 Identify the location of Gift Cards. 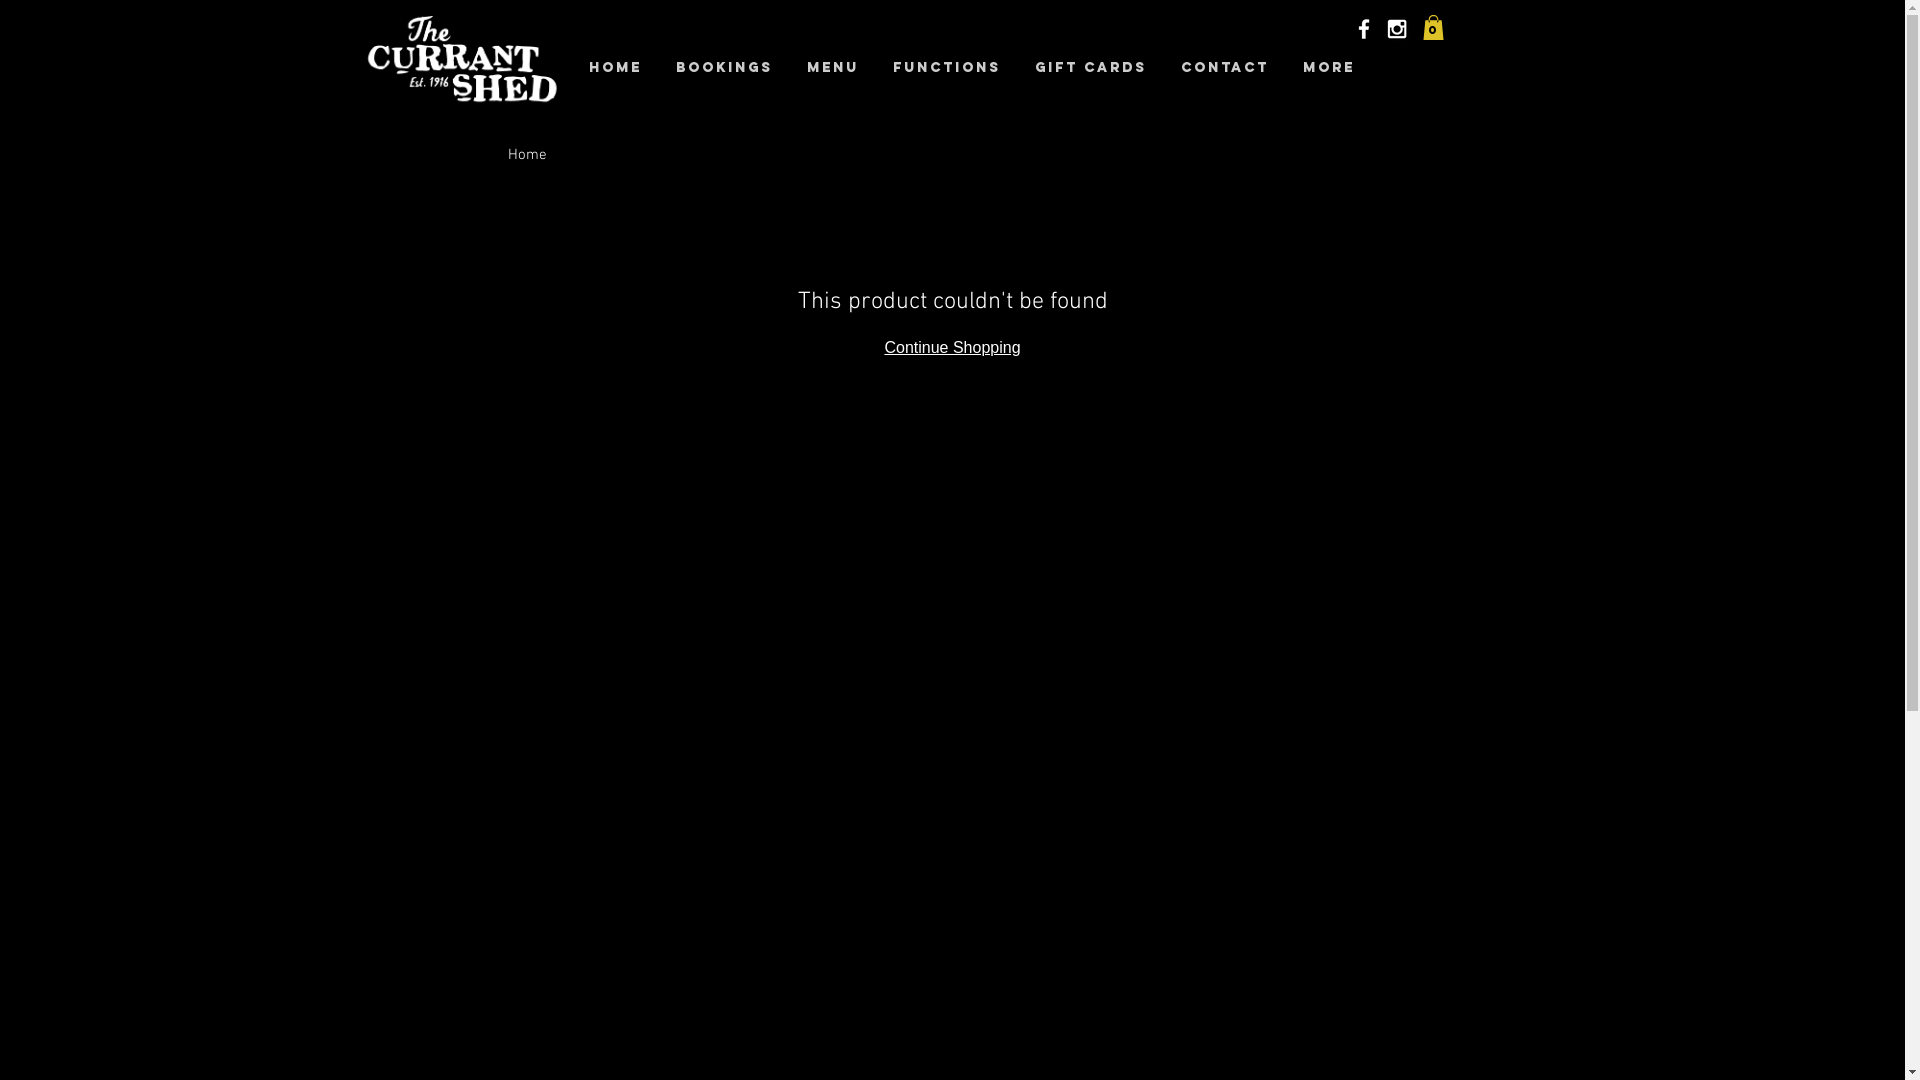
(1090, 68).